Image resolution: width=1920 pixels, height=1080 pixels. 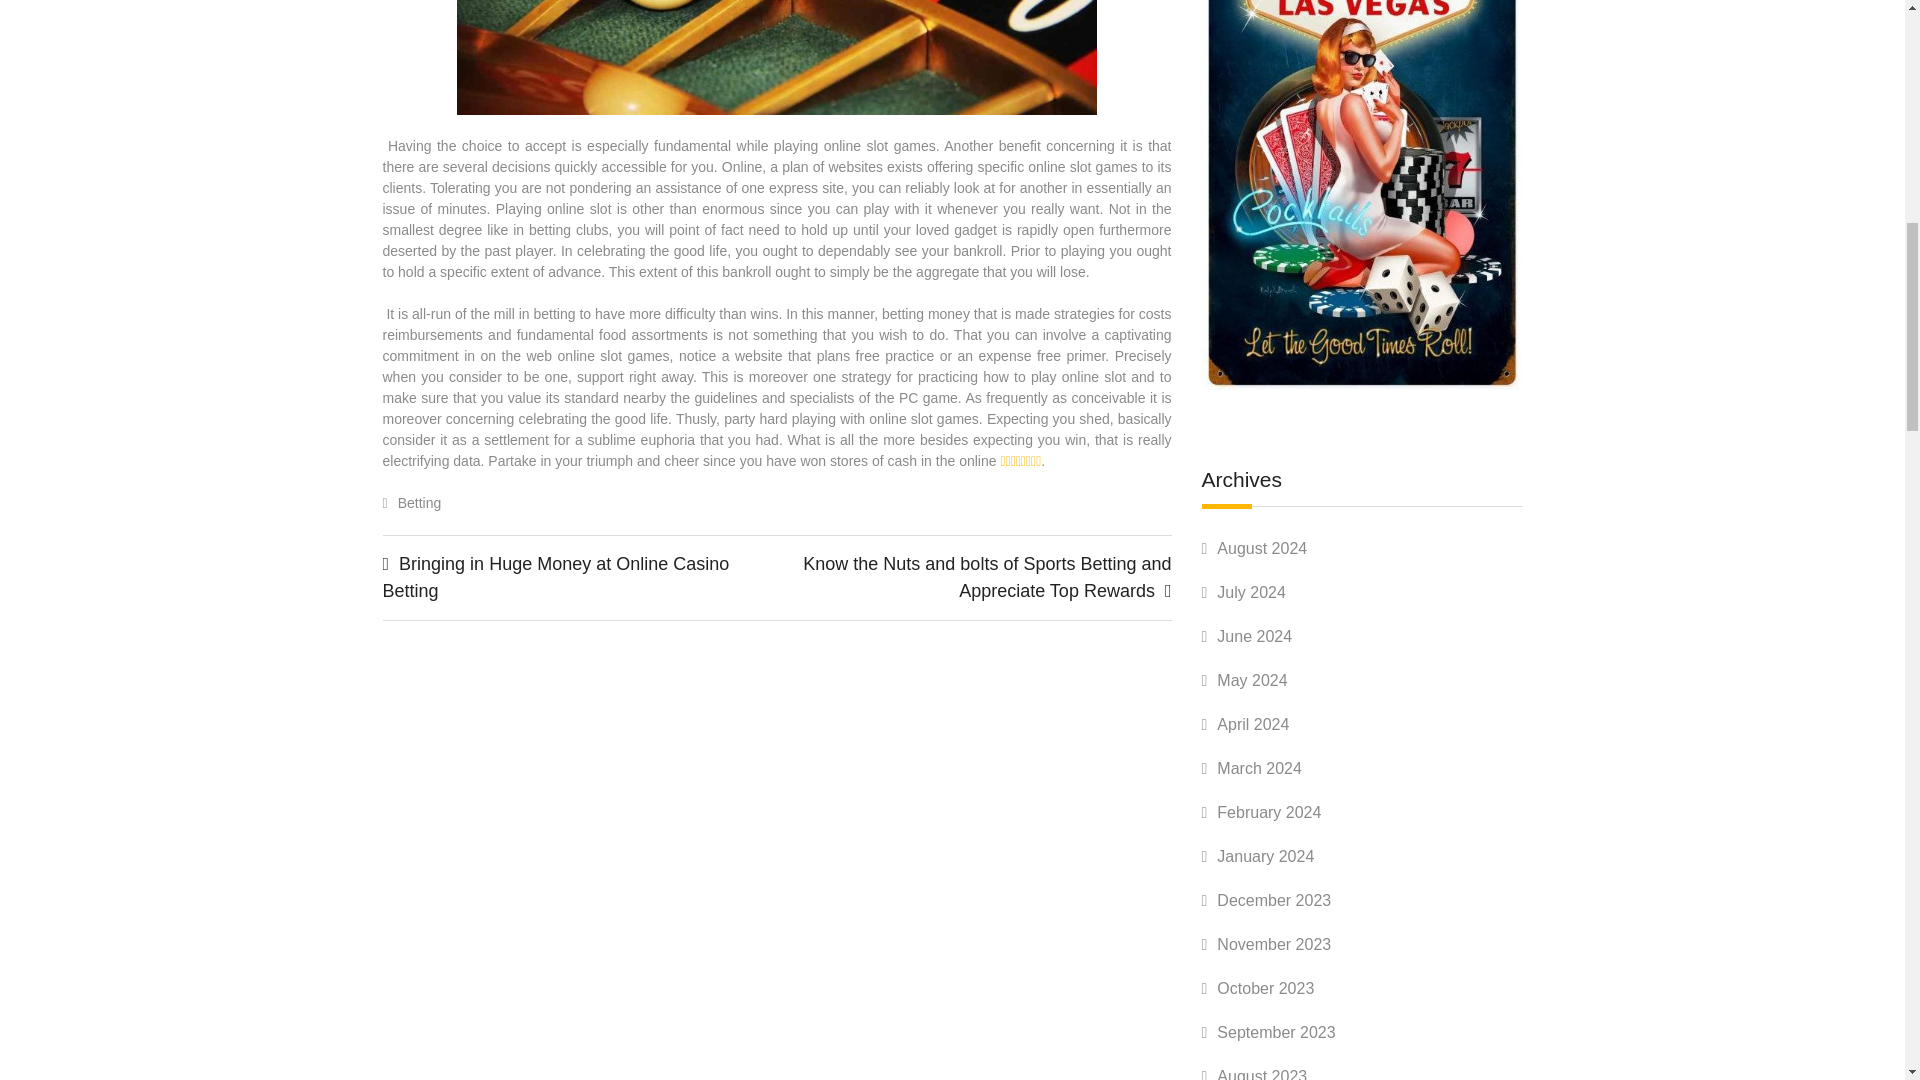 What do you see at coordinates (556, 577) in the screenshot?
I see `Bringing in Huge Money at Online Casino Betting` at bounding box center [556, 577].